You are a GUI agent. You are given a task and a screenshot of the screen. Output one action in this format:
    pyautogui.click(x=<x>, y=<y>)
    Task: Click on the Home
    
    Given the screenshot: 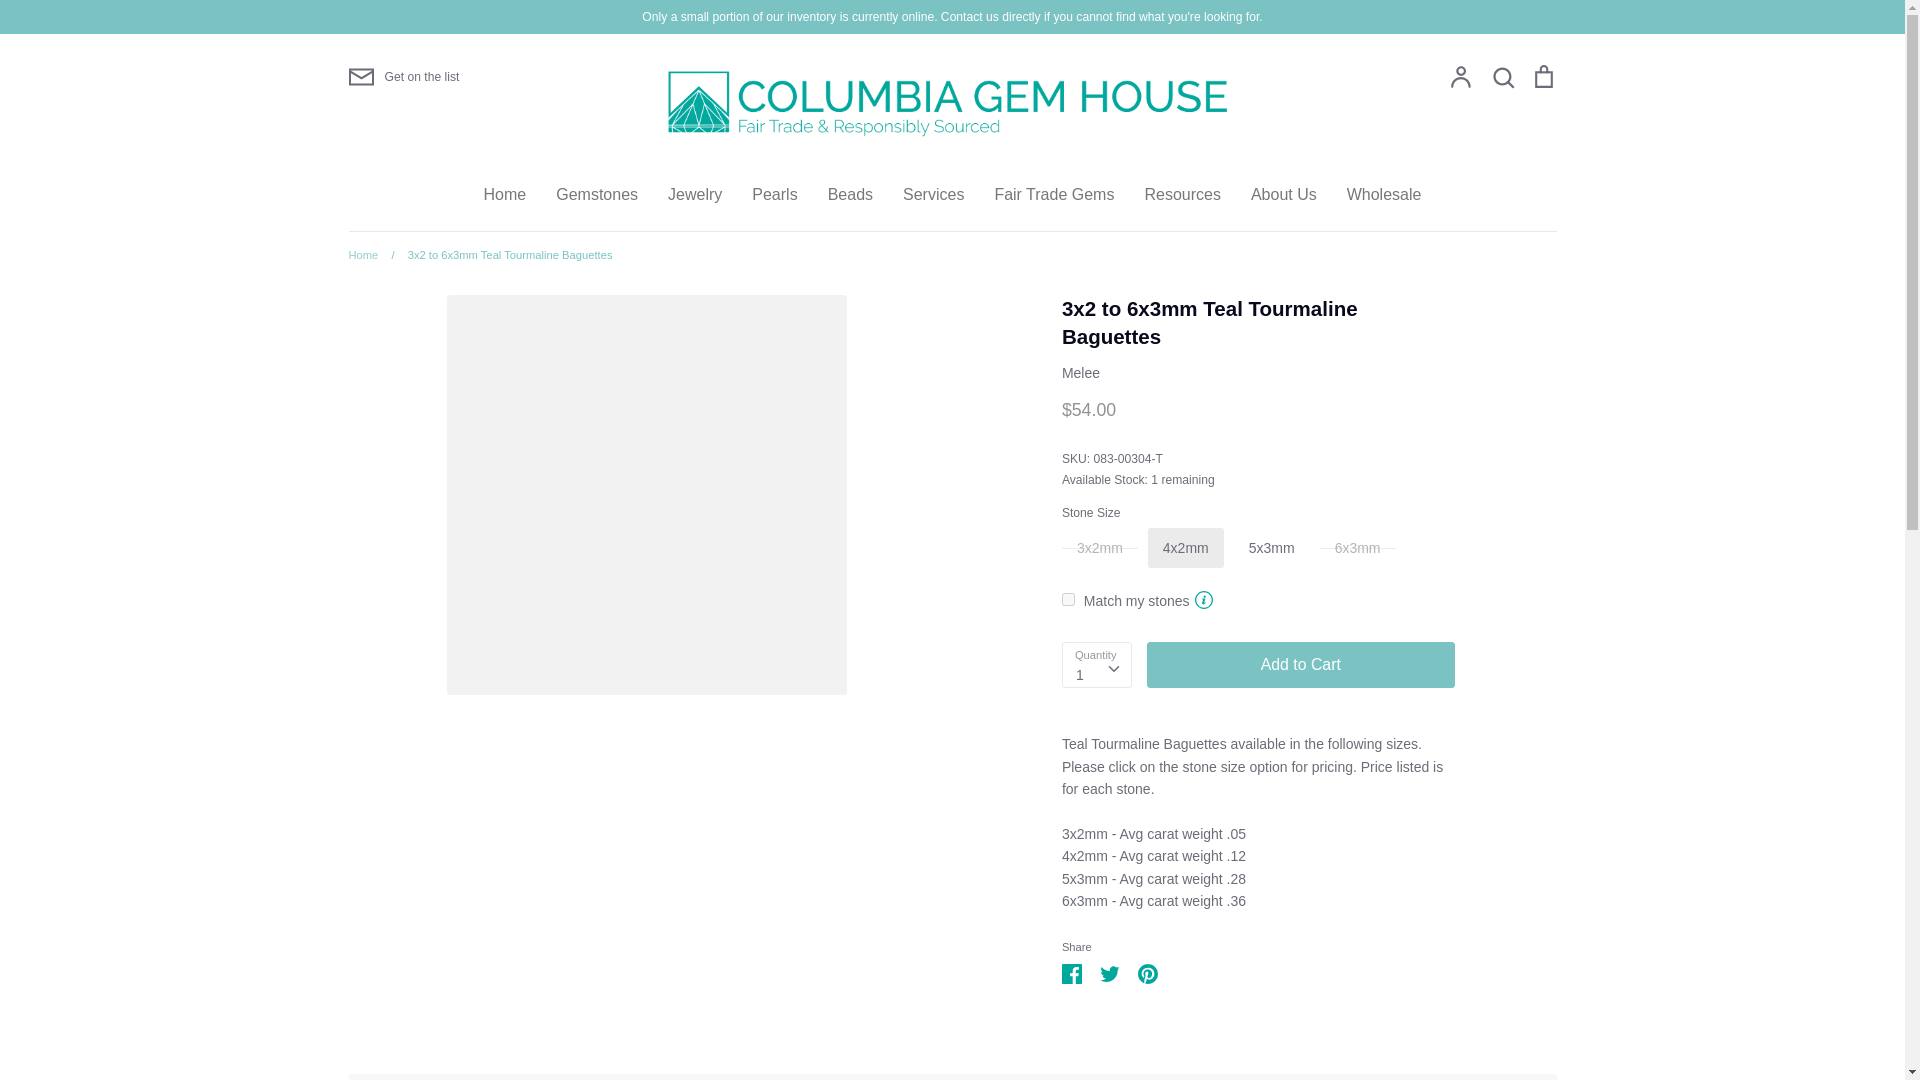 What is the action you would take?
    pyautogui.click(x=504, y=194)
    